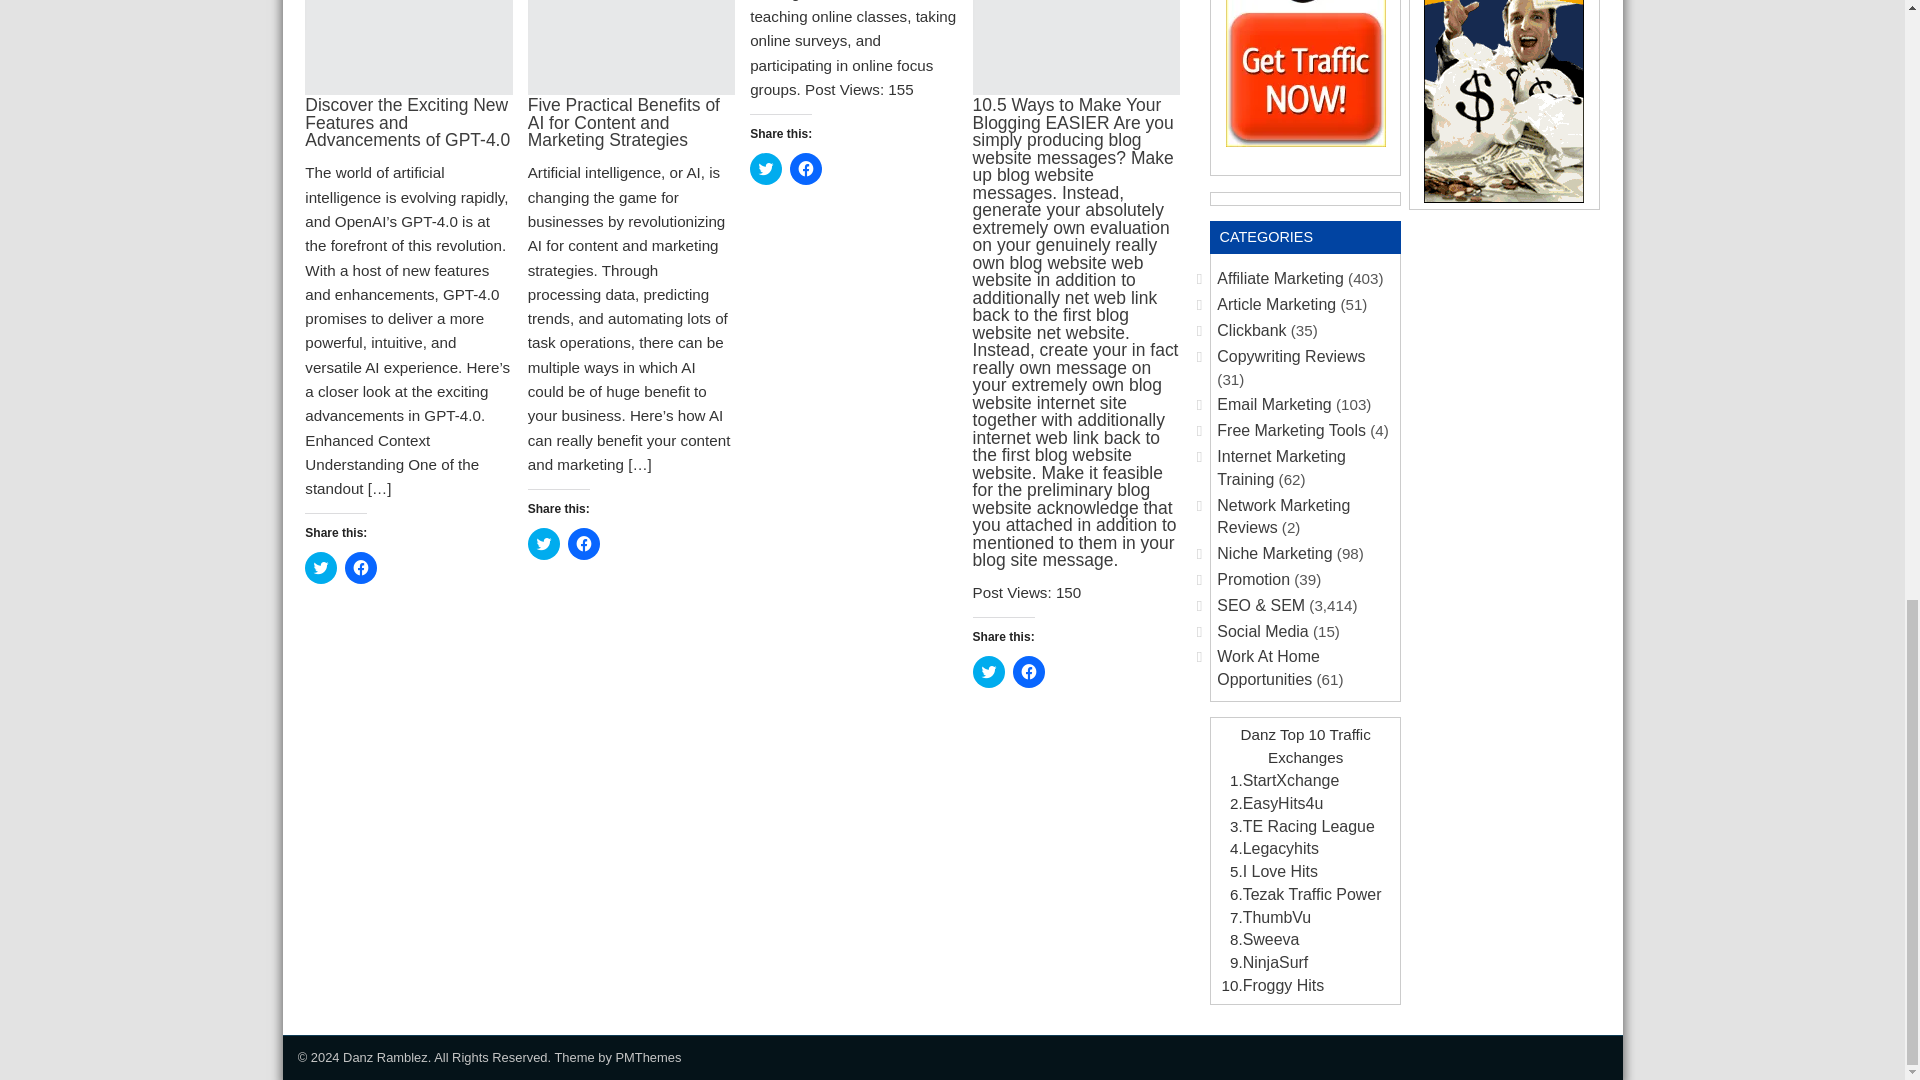  Describe the element at coordinates (544, 544) in the screenshot. I see `Click to share on Twitter` at that location.